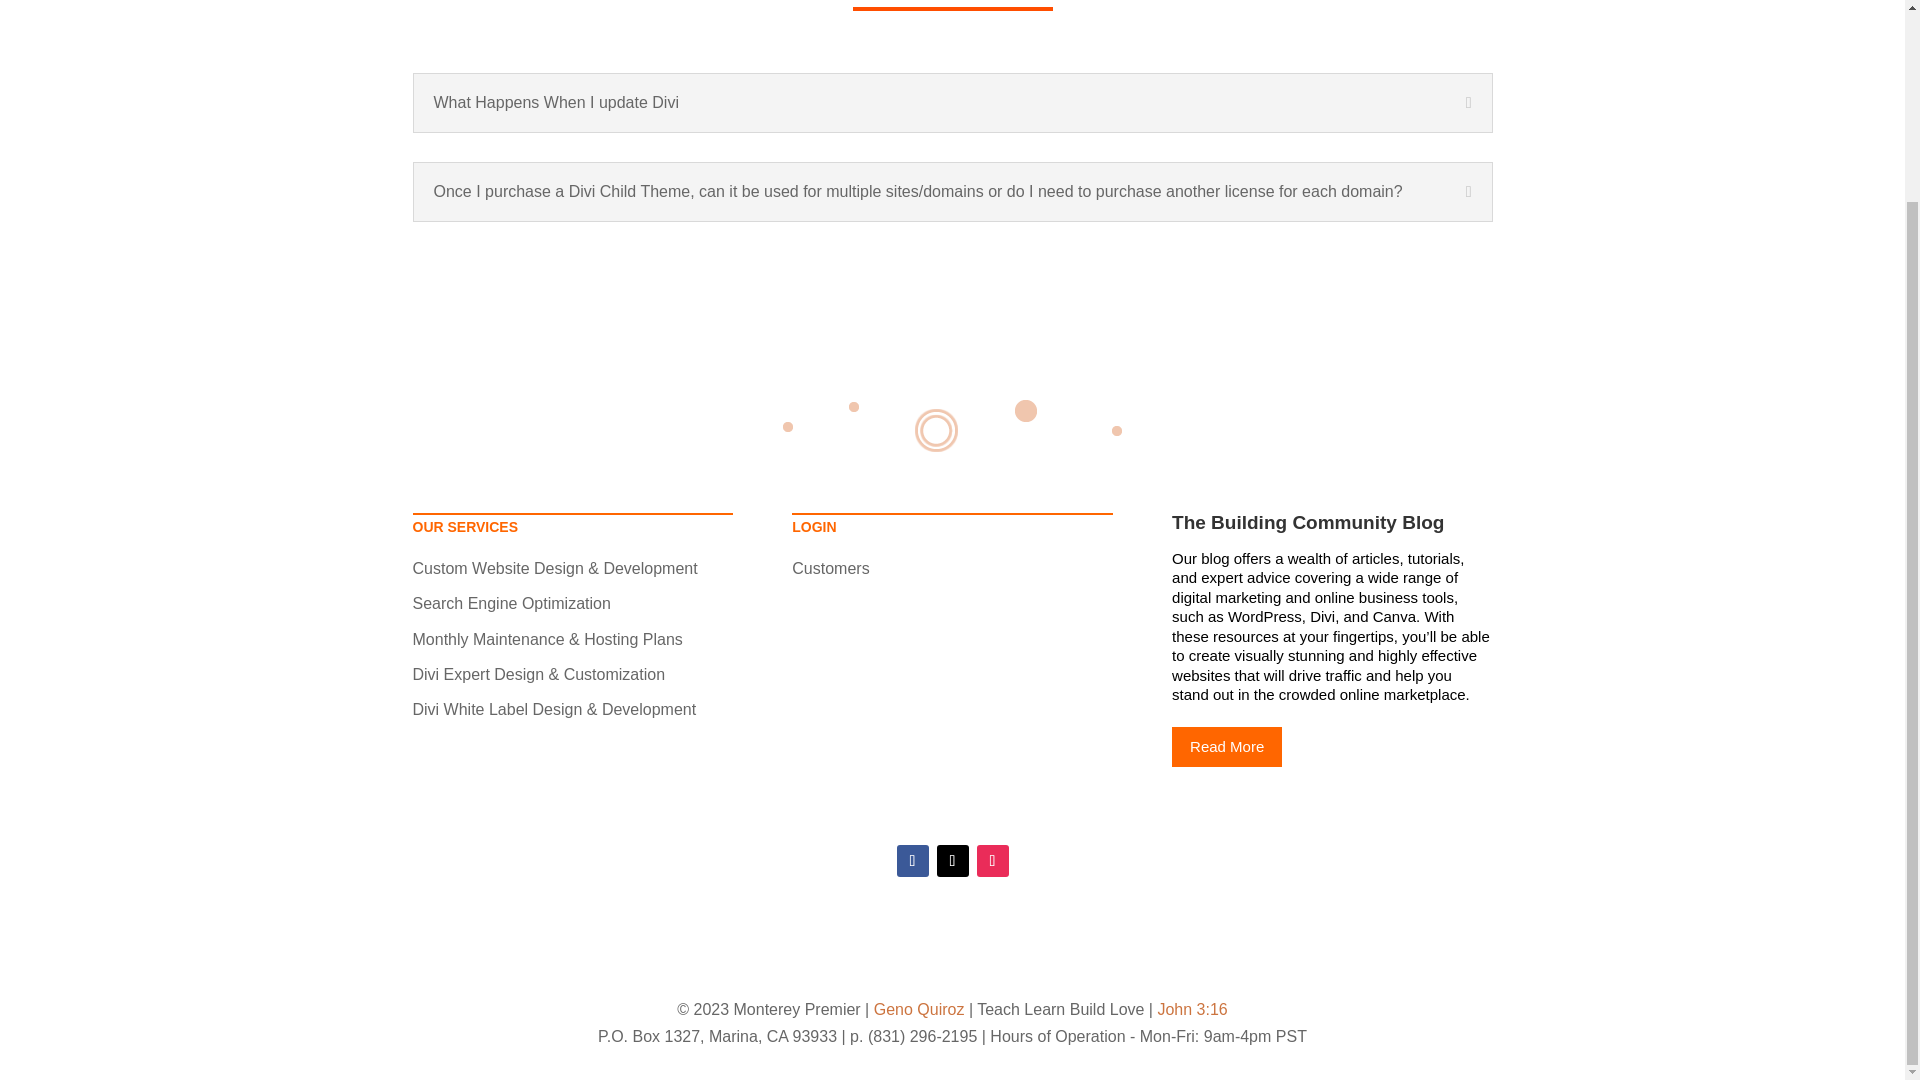 The width and height of the screenshot is (1920, 1080). I want to click on Follow on Facebook, so click(912, 860).